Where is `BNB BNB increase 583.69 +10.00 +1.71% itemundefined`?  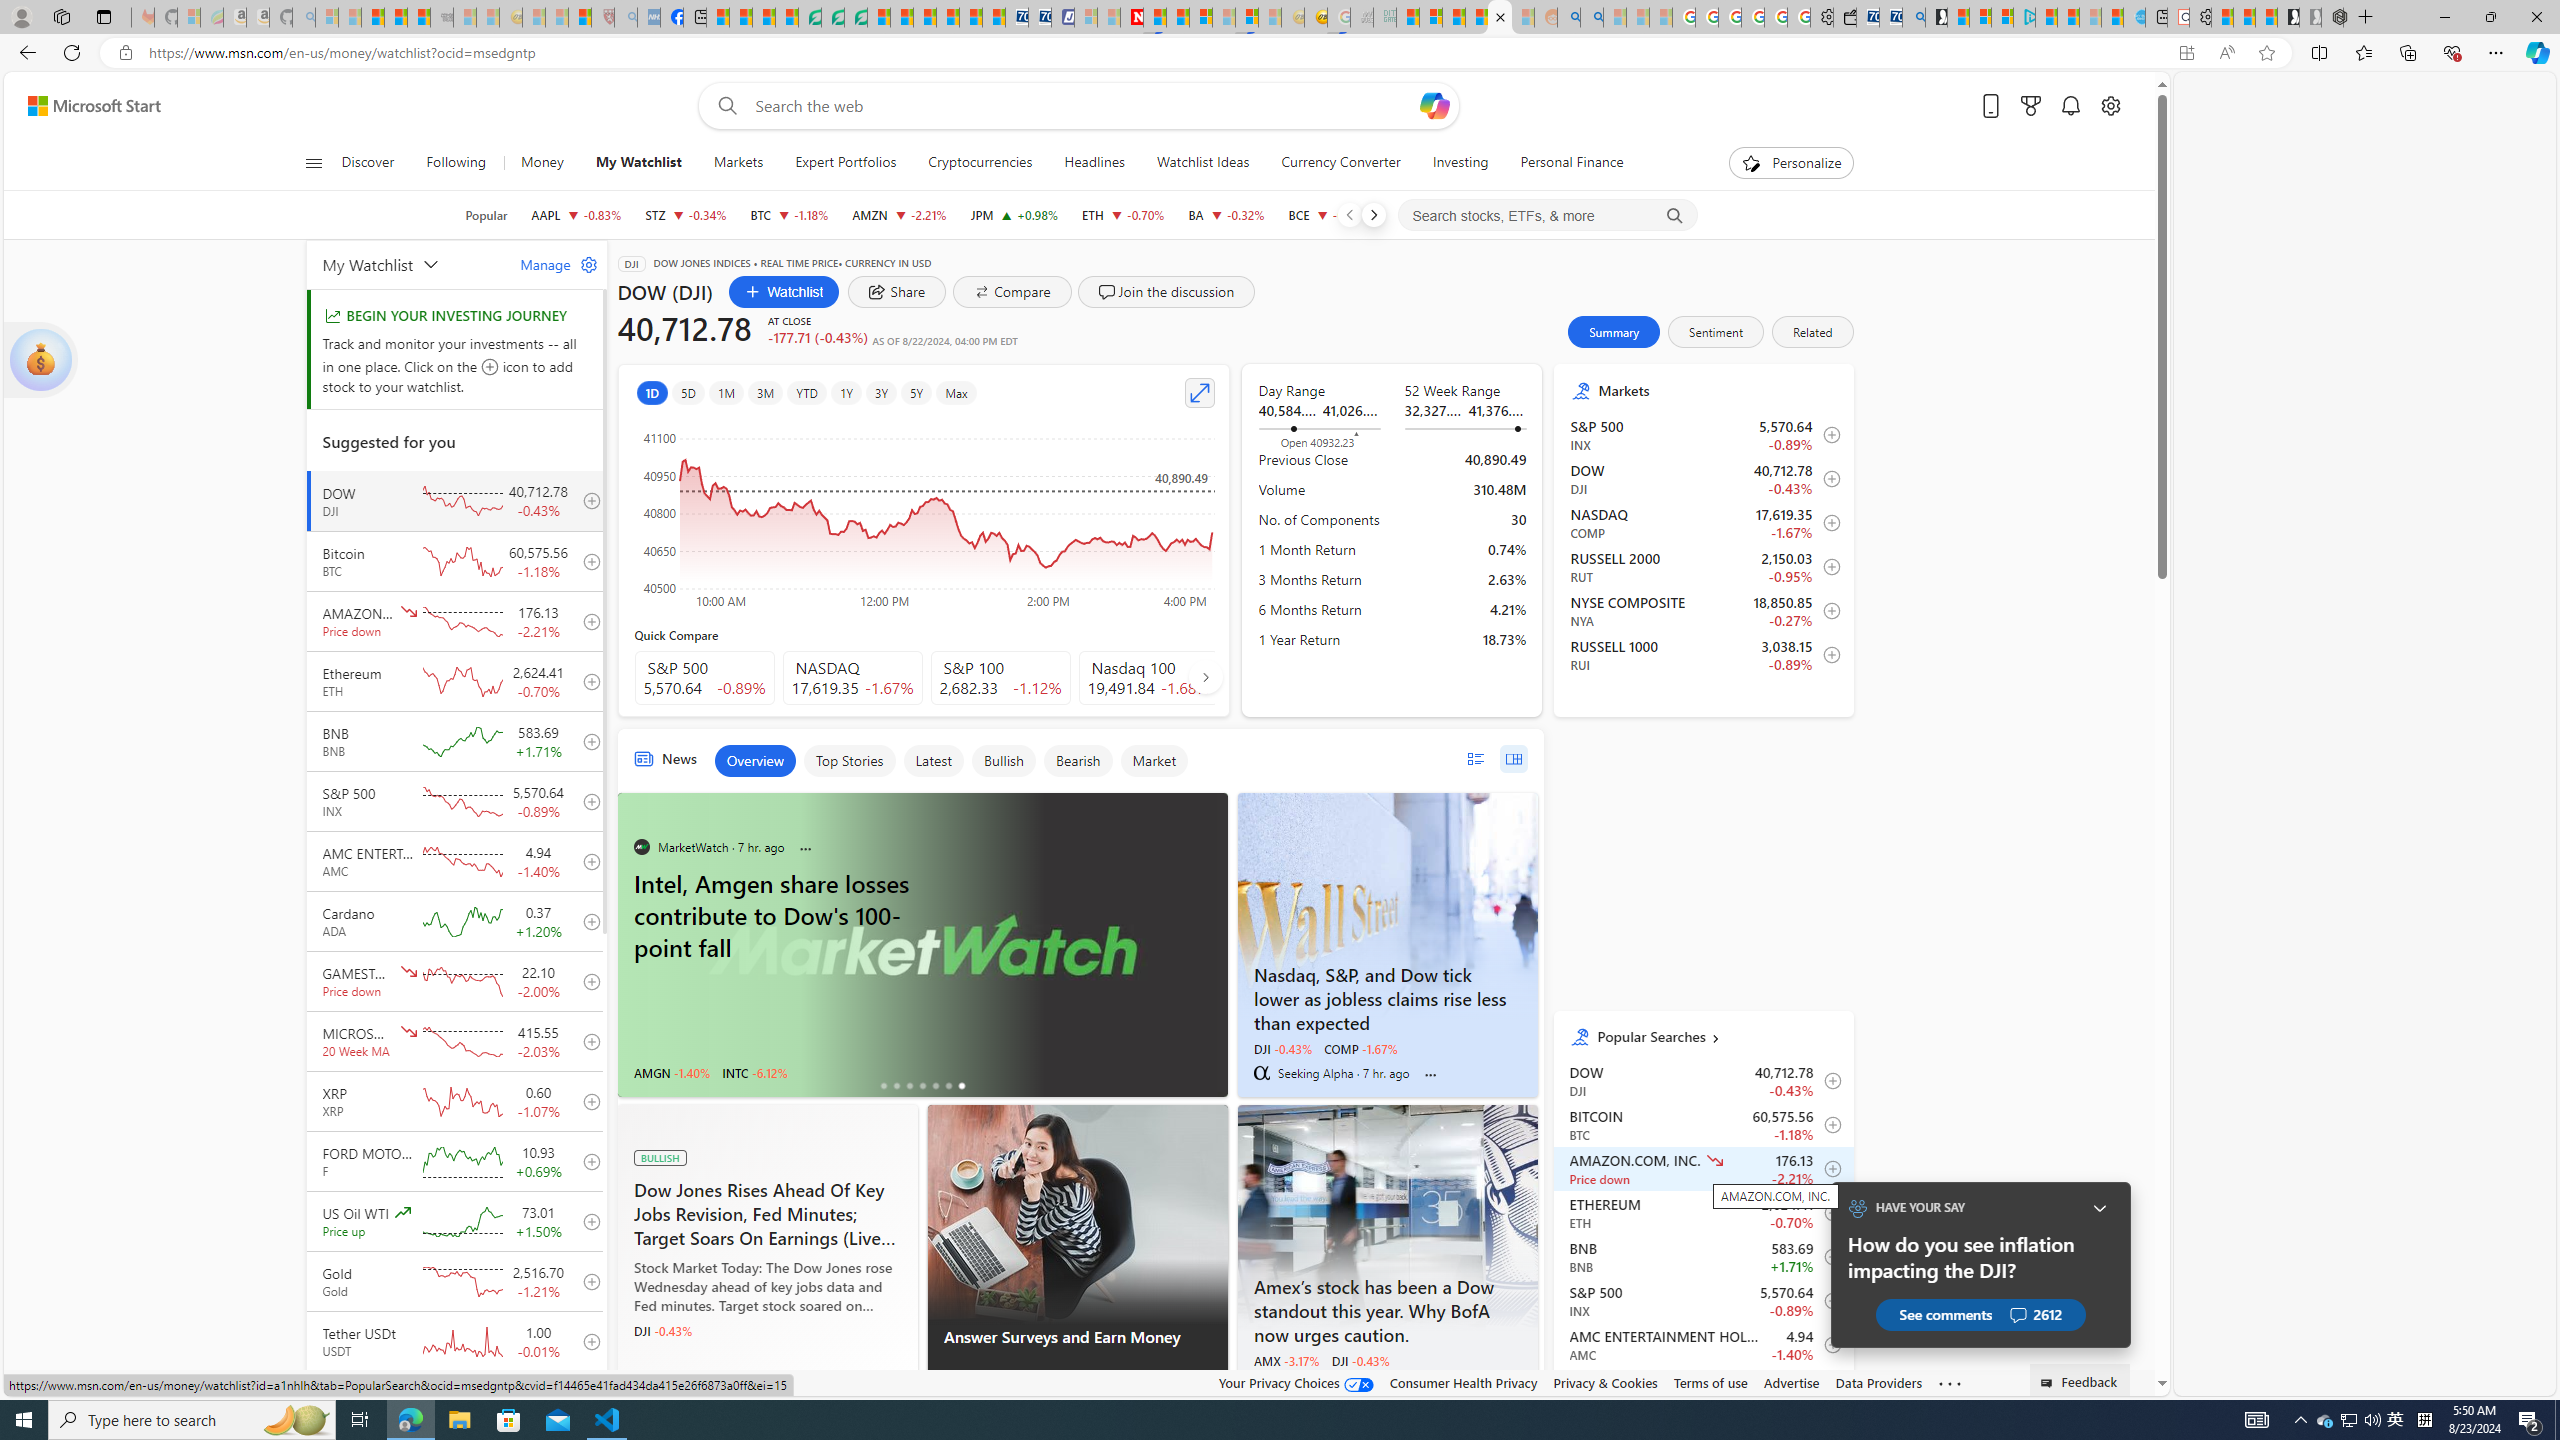
BNB BNB increase 583.69 +10.00 +1.71% itemundefined is located at coordinates (1703, 1256).